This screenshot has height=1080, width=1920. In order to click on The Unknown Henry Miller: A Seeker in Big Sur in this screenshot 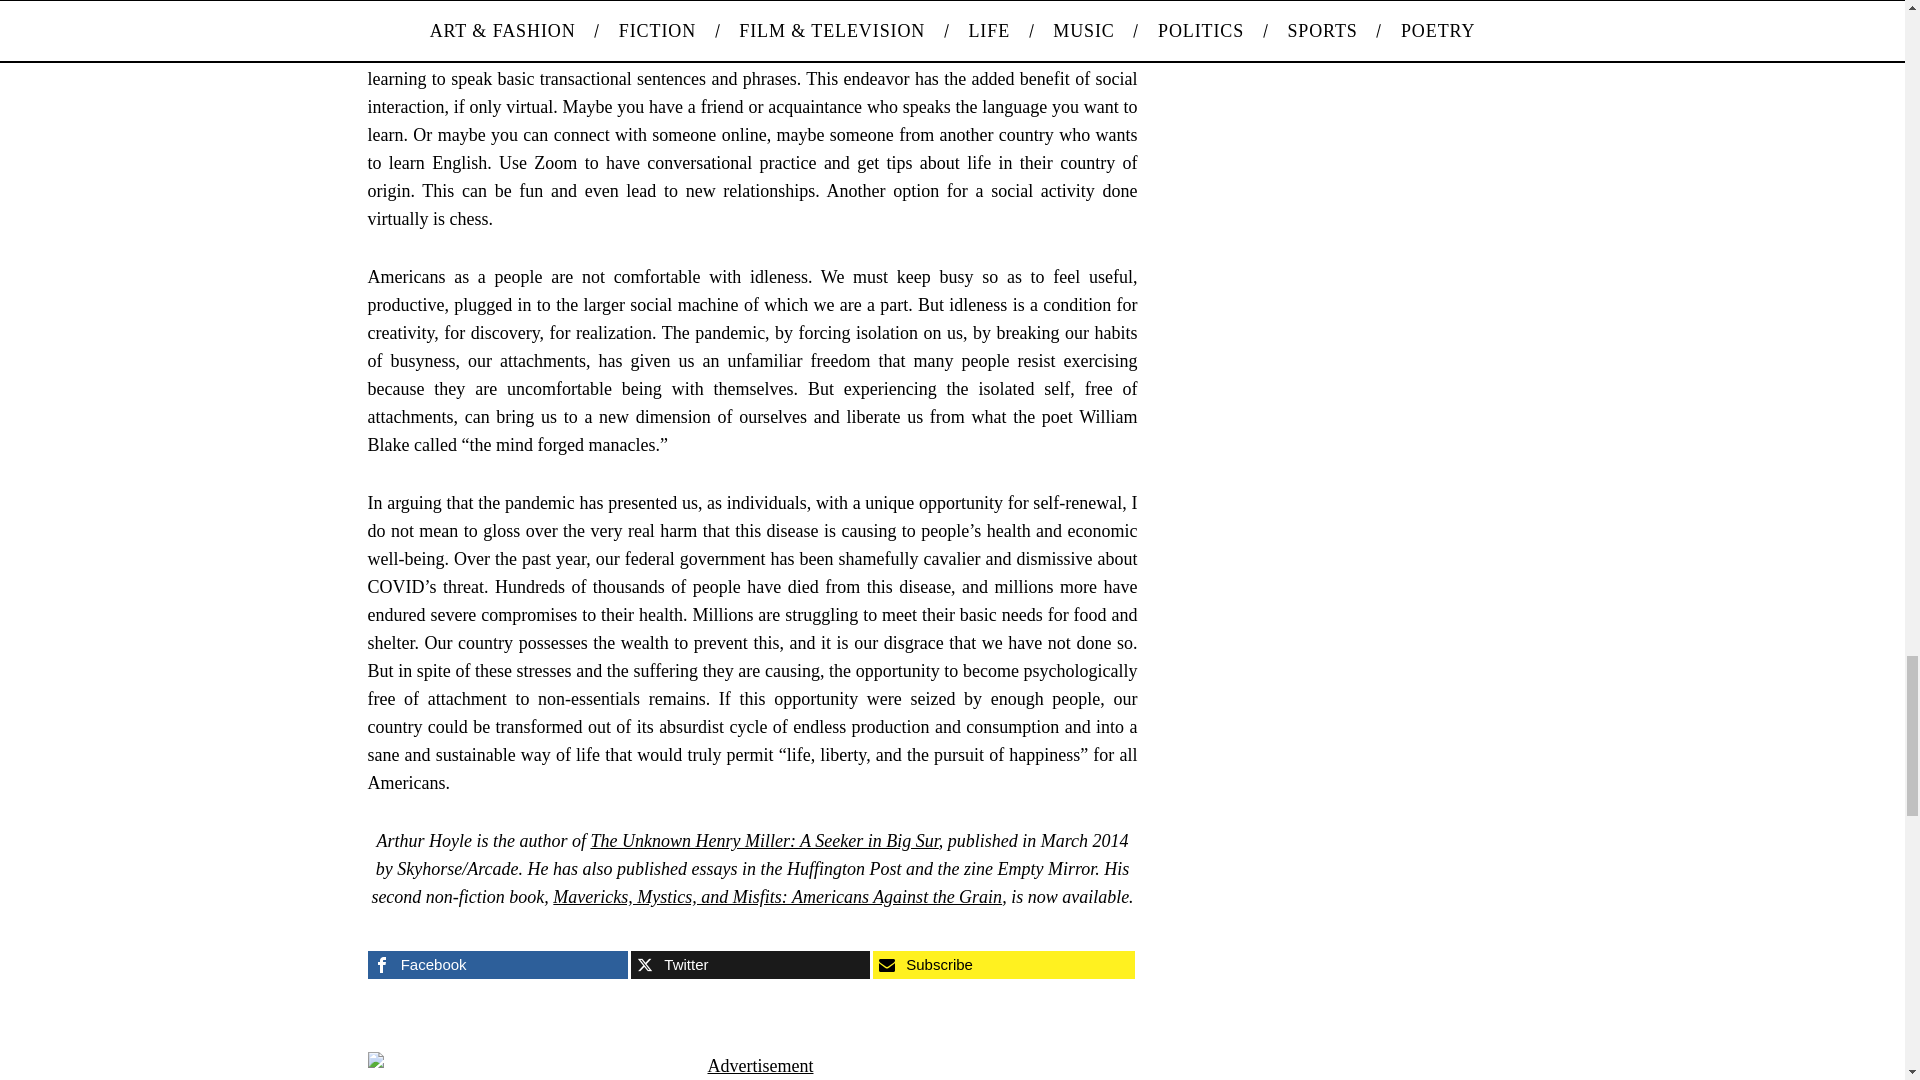, I will do `click(764, 840)`.